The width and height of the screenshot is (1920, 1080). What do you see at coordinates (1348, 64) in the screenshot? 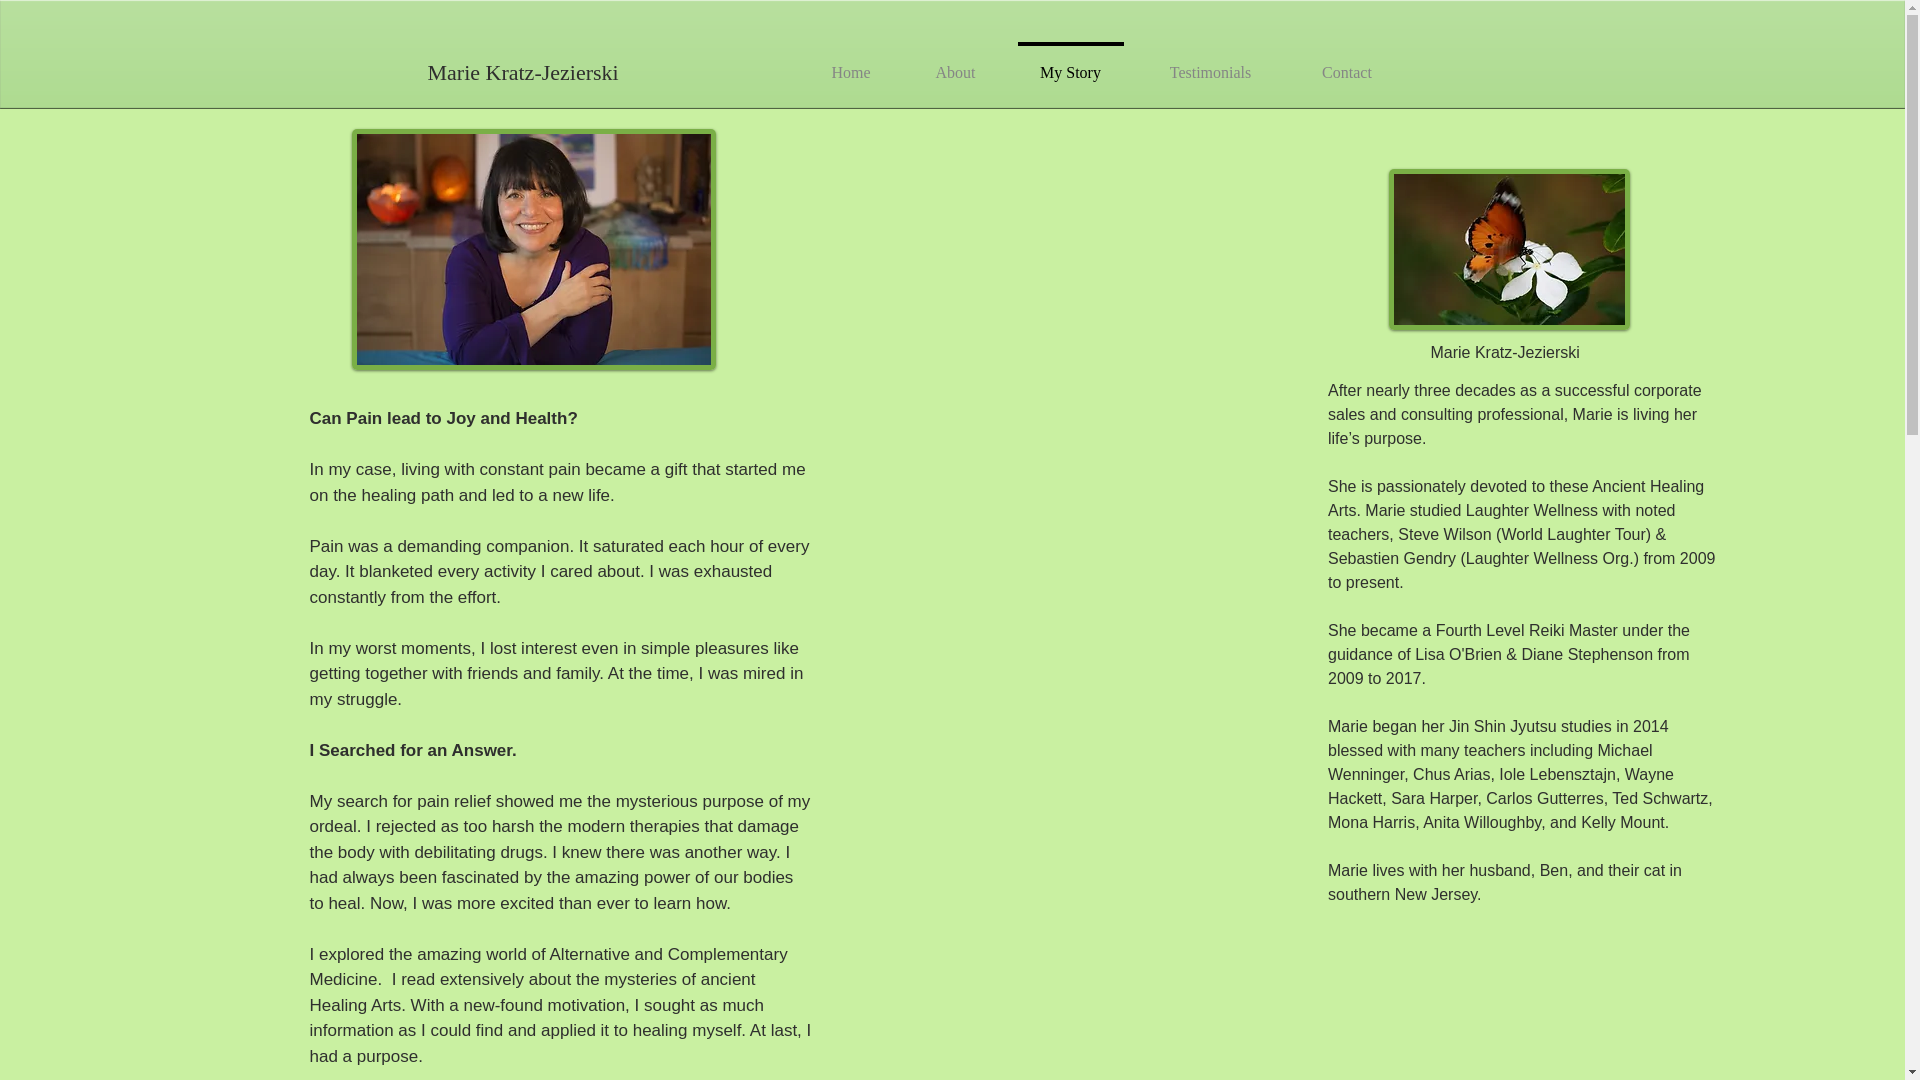
I see `Contact` at bounding box center [1348, 64].